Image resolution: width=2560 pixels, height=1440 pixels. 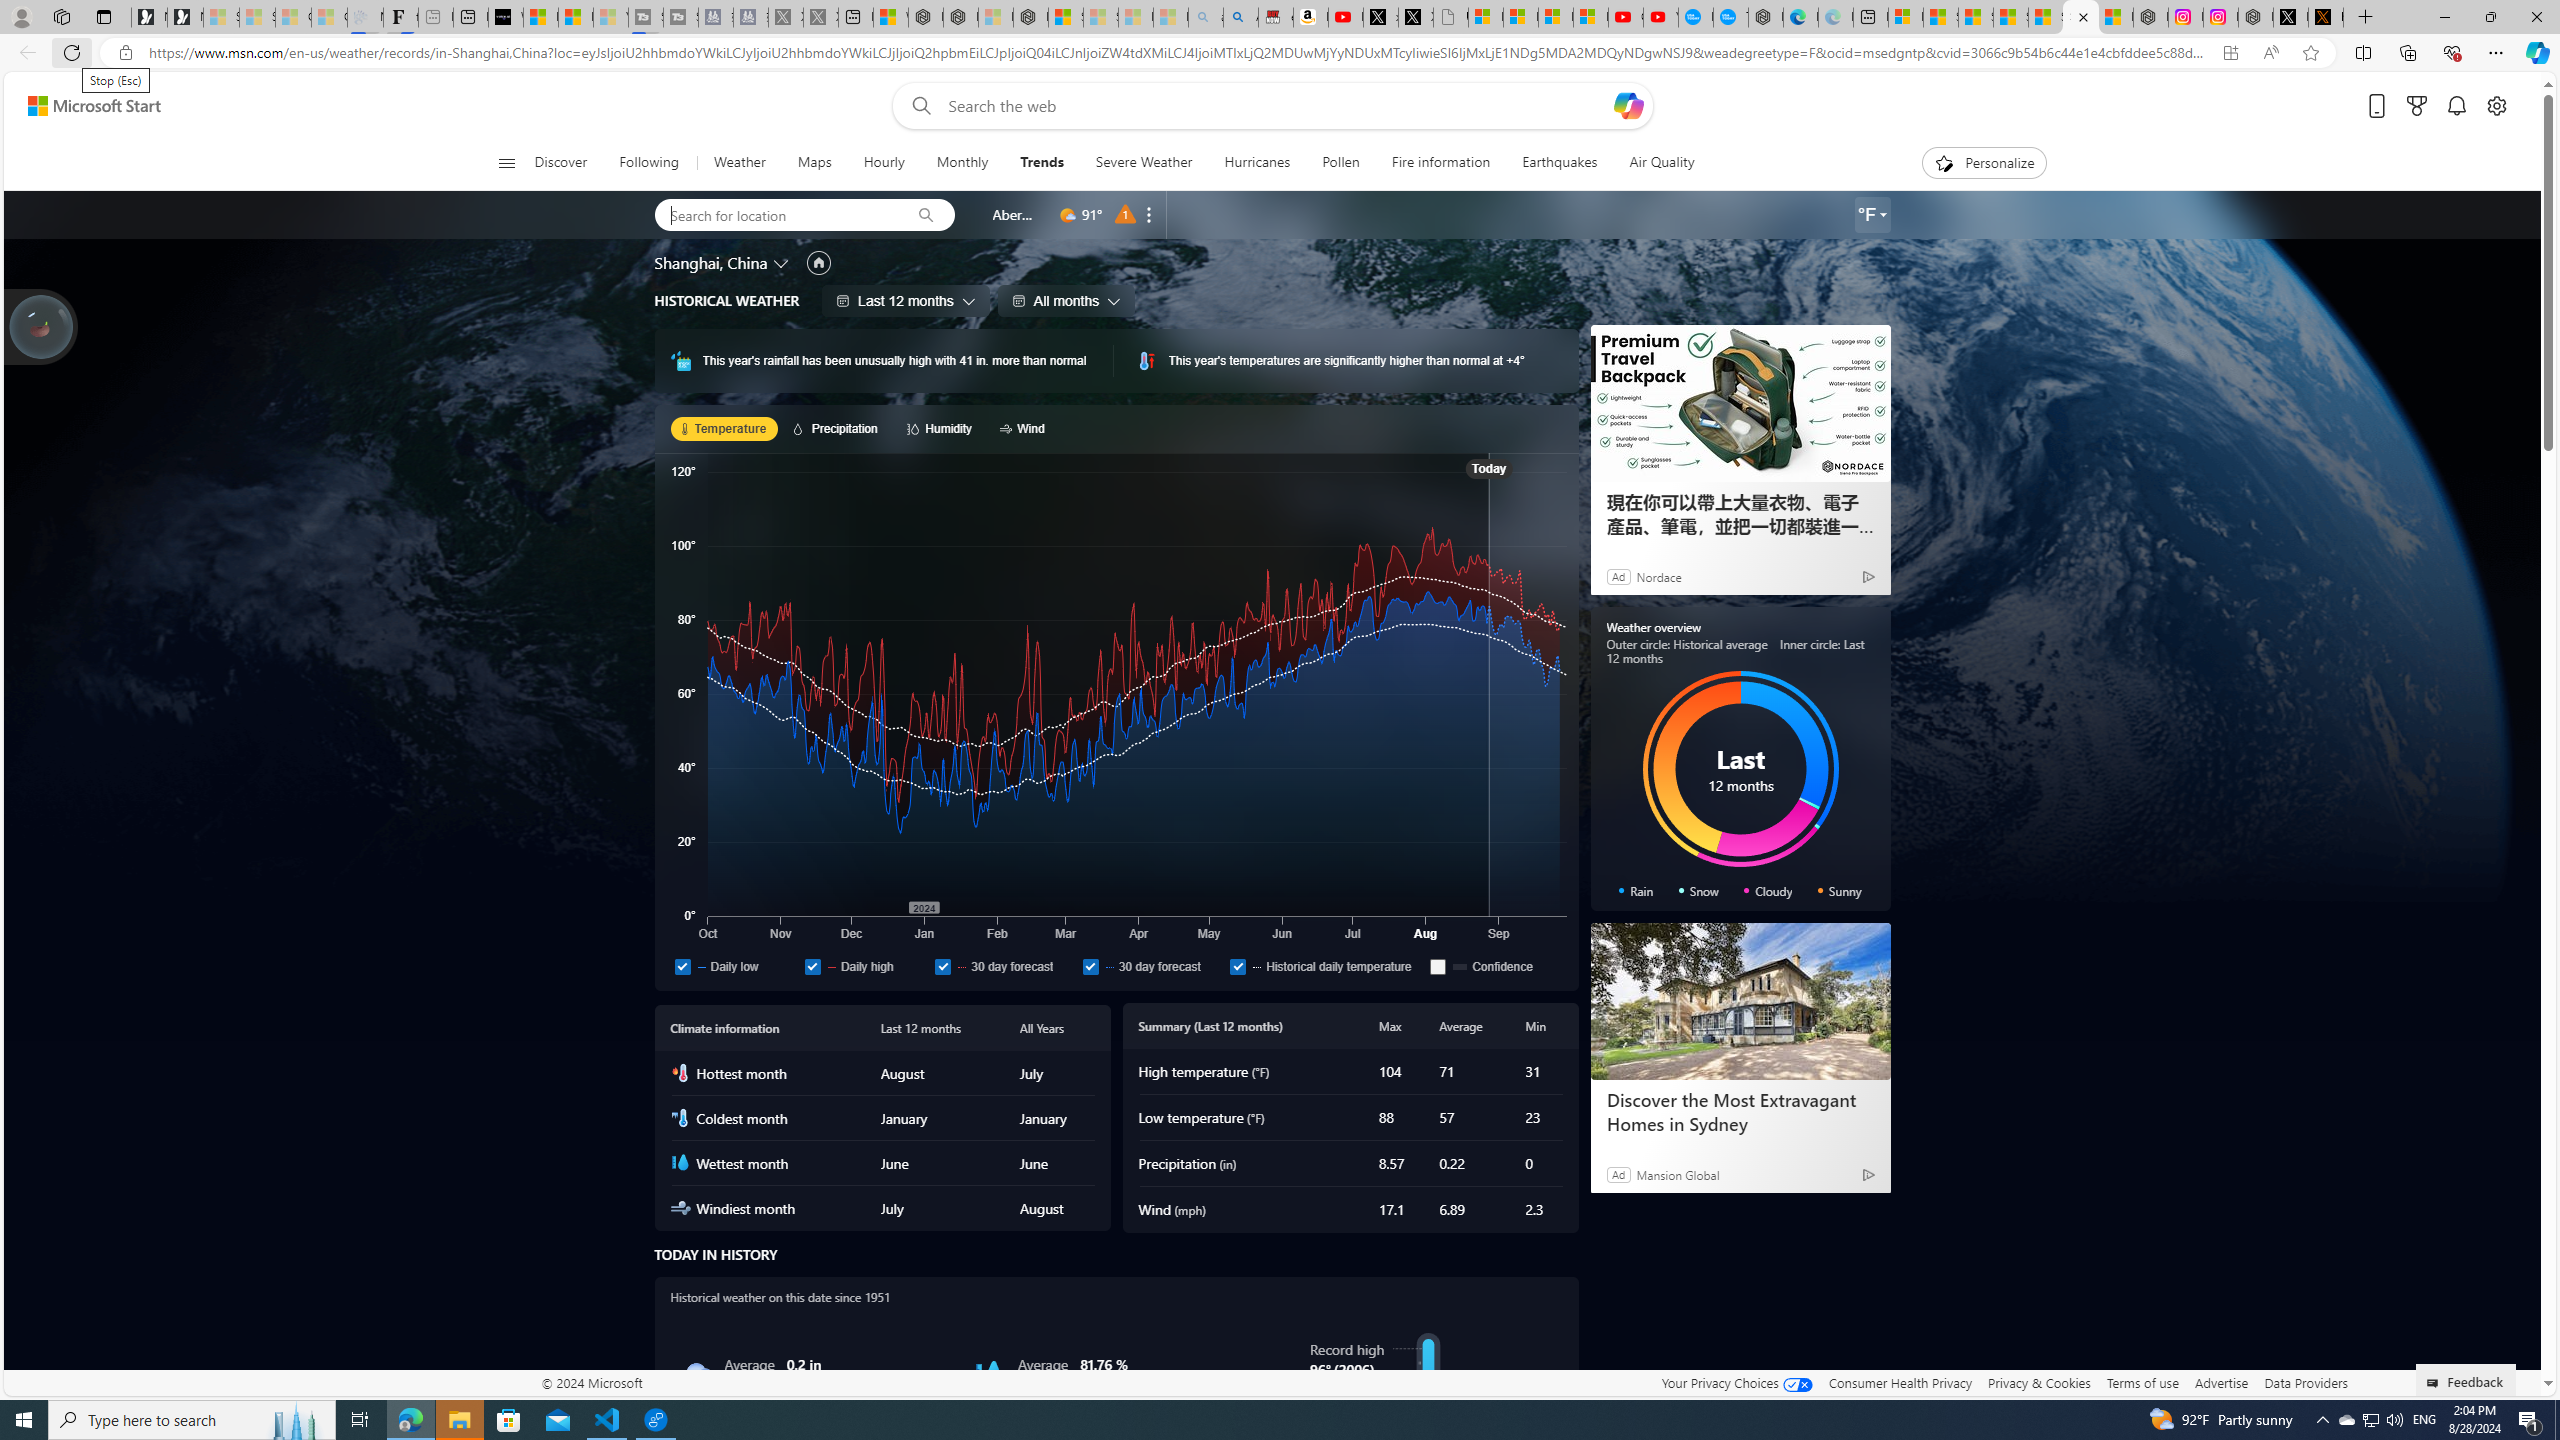 What do you see at coordinates (1984, 163) in the screenshot?
I see `Personalize` at bounding box center [1984, 163].